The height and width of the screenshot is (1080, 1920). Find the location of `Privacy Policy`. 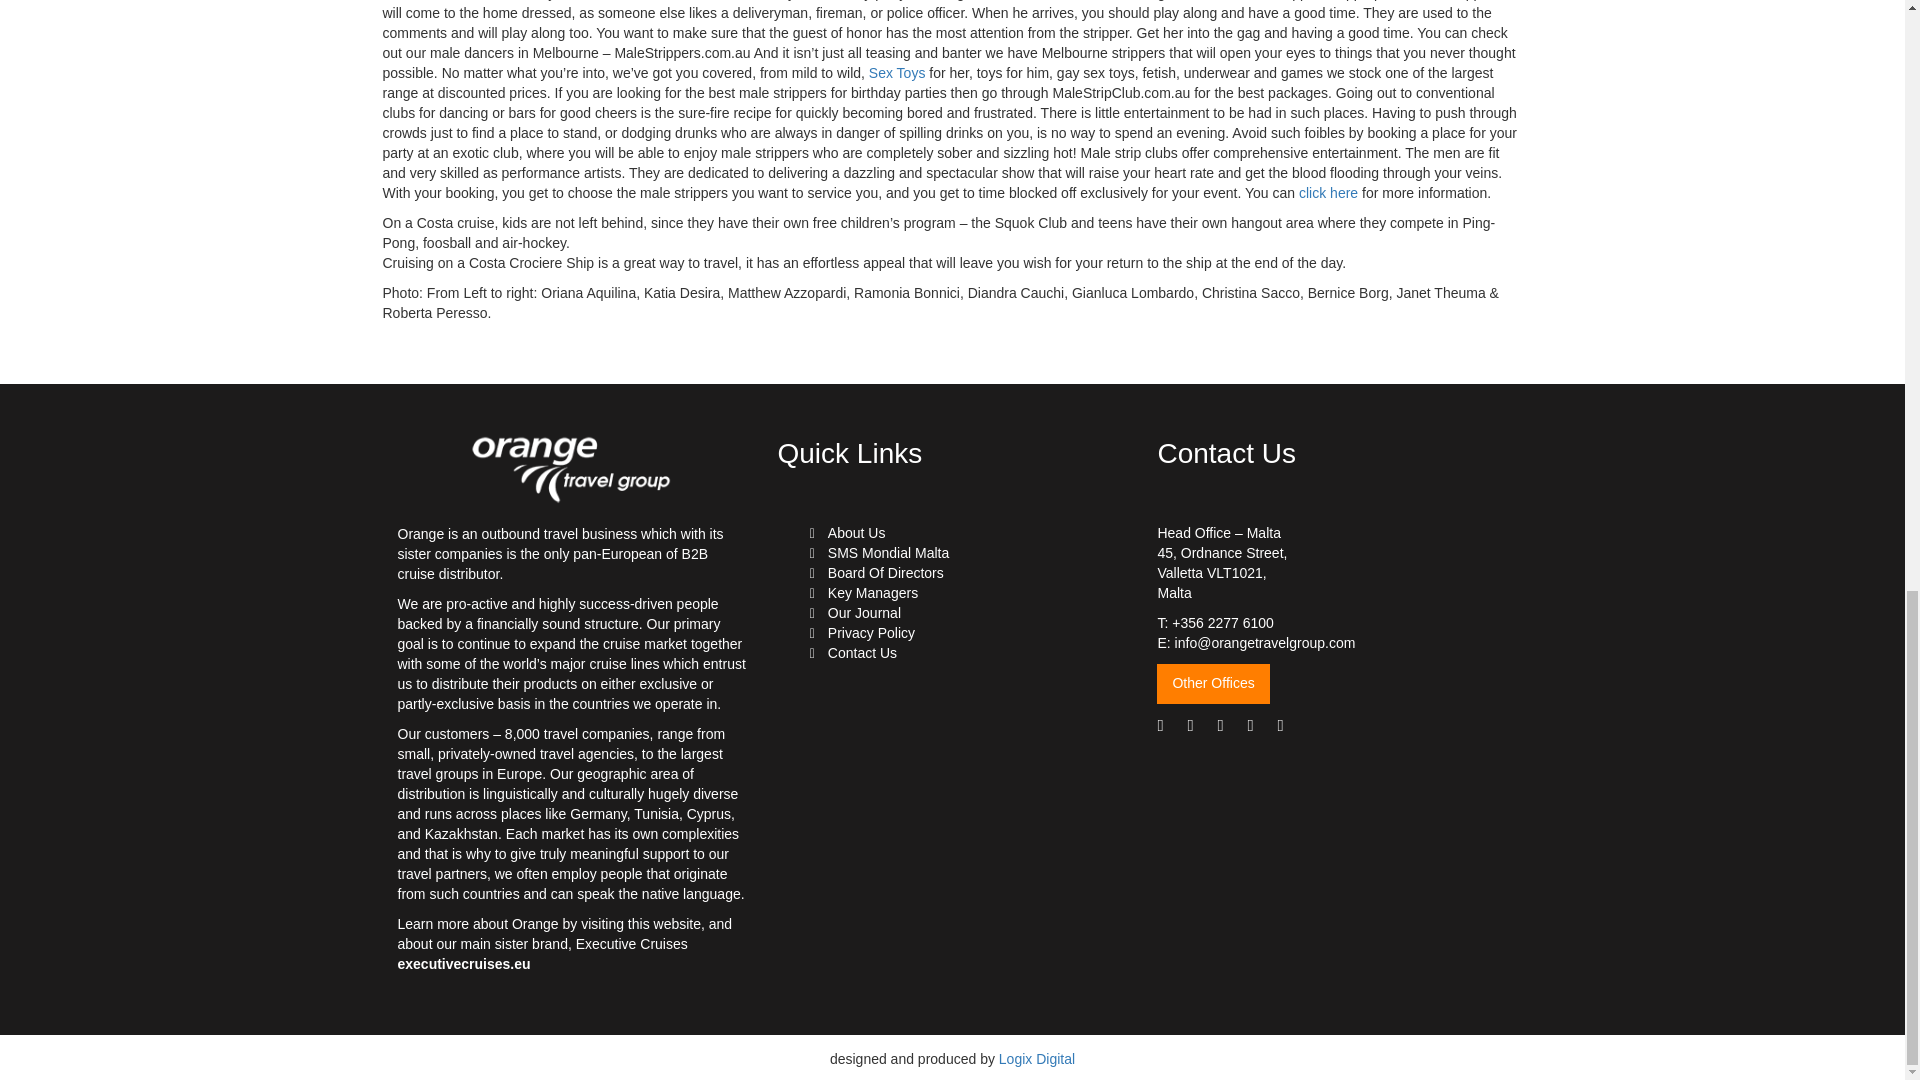

Privacy Policy is located at coordinates (871, 633).